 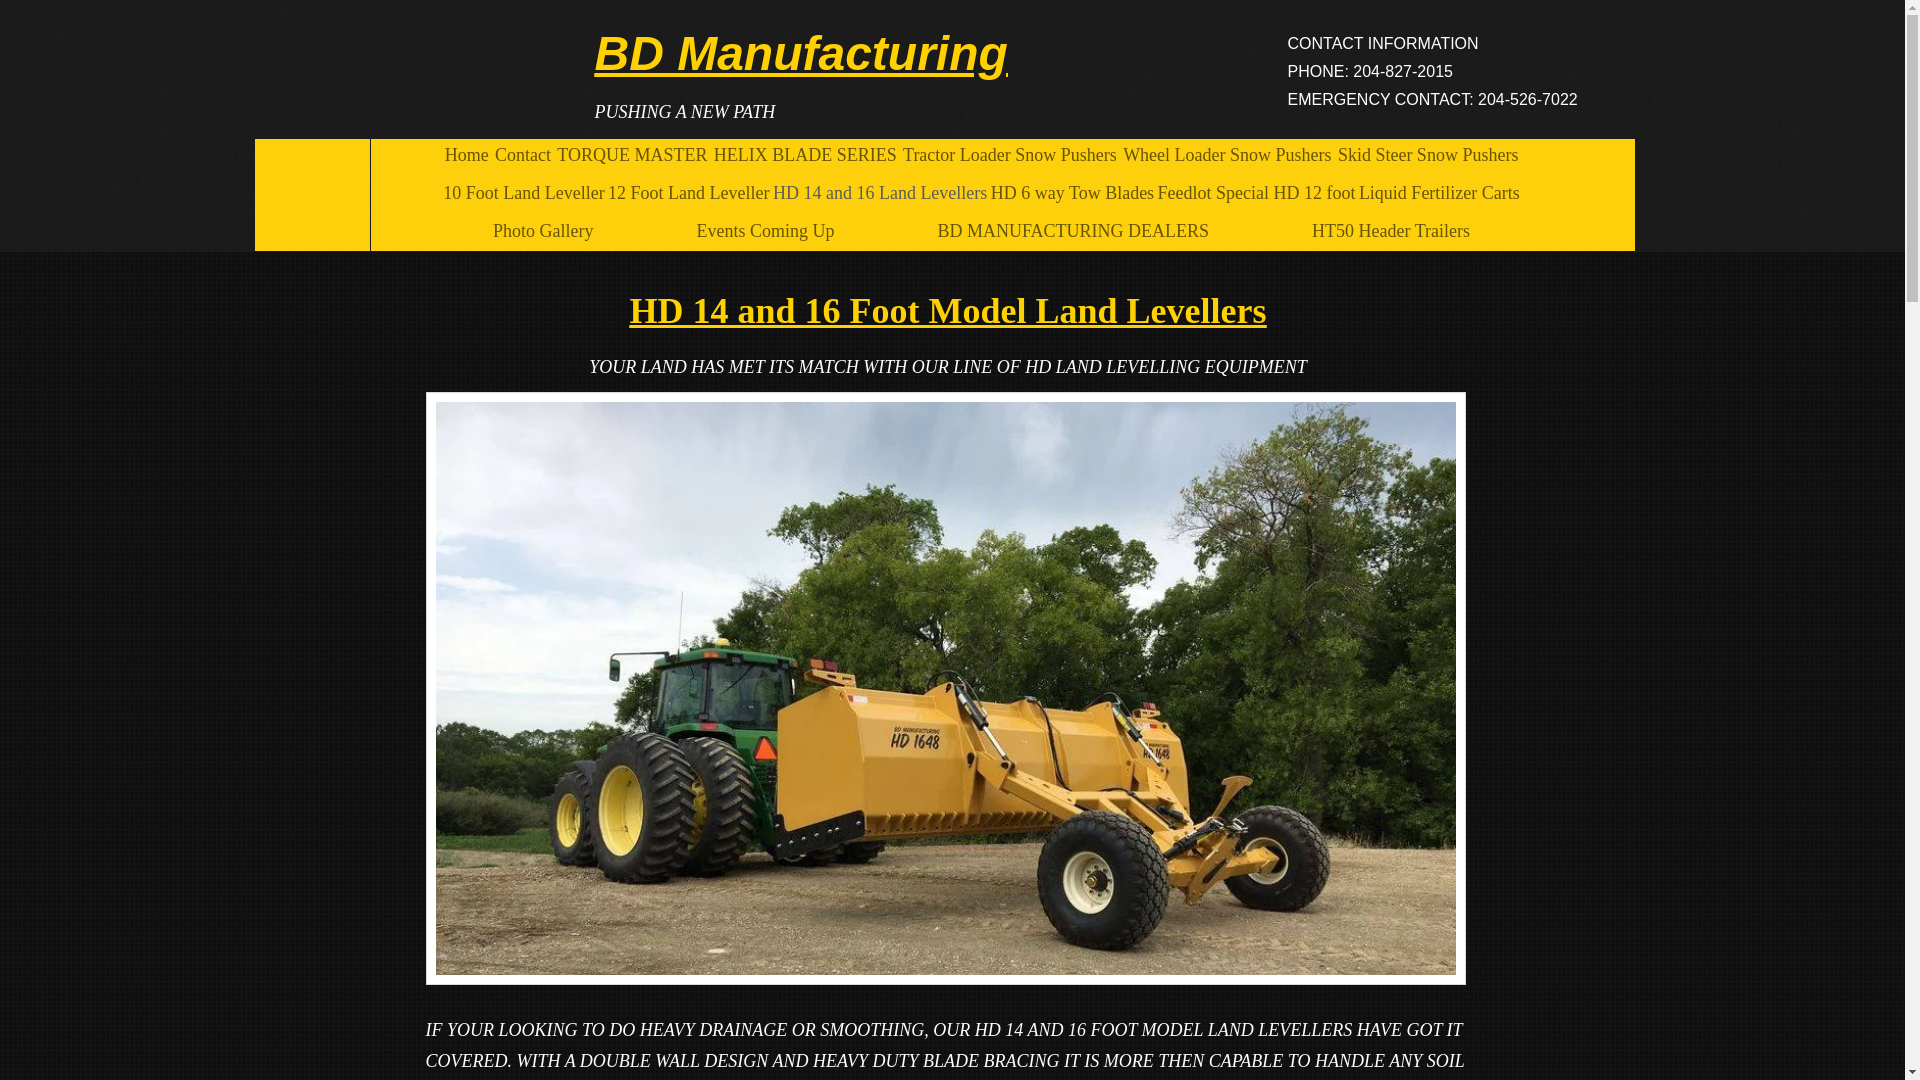 I want to click on HD 14 and 16 Land Levellers, so click(x=880, y=193).